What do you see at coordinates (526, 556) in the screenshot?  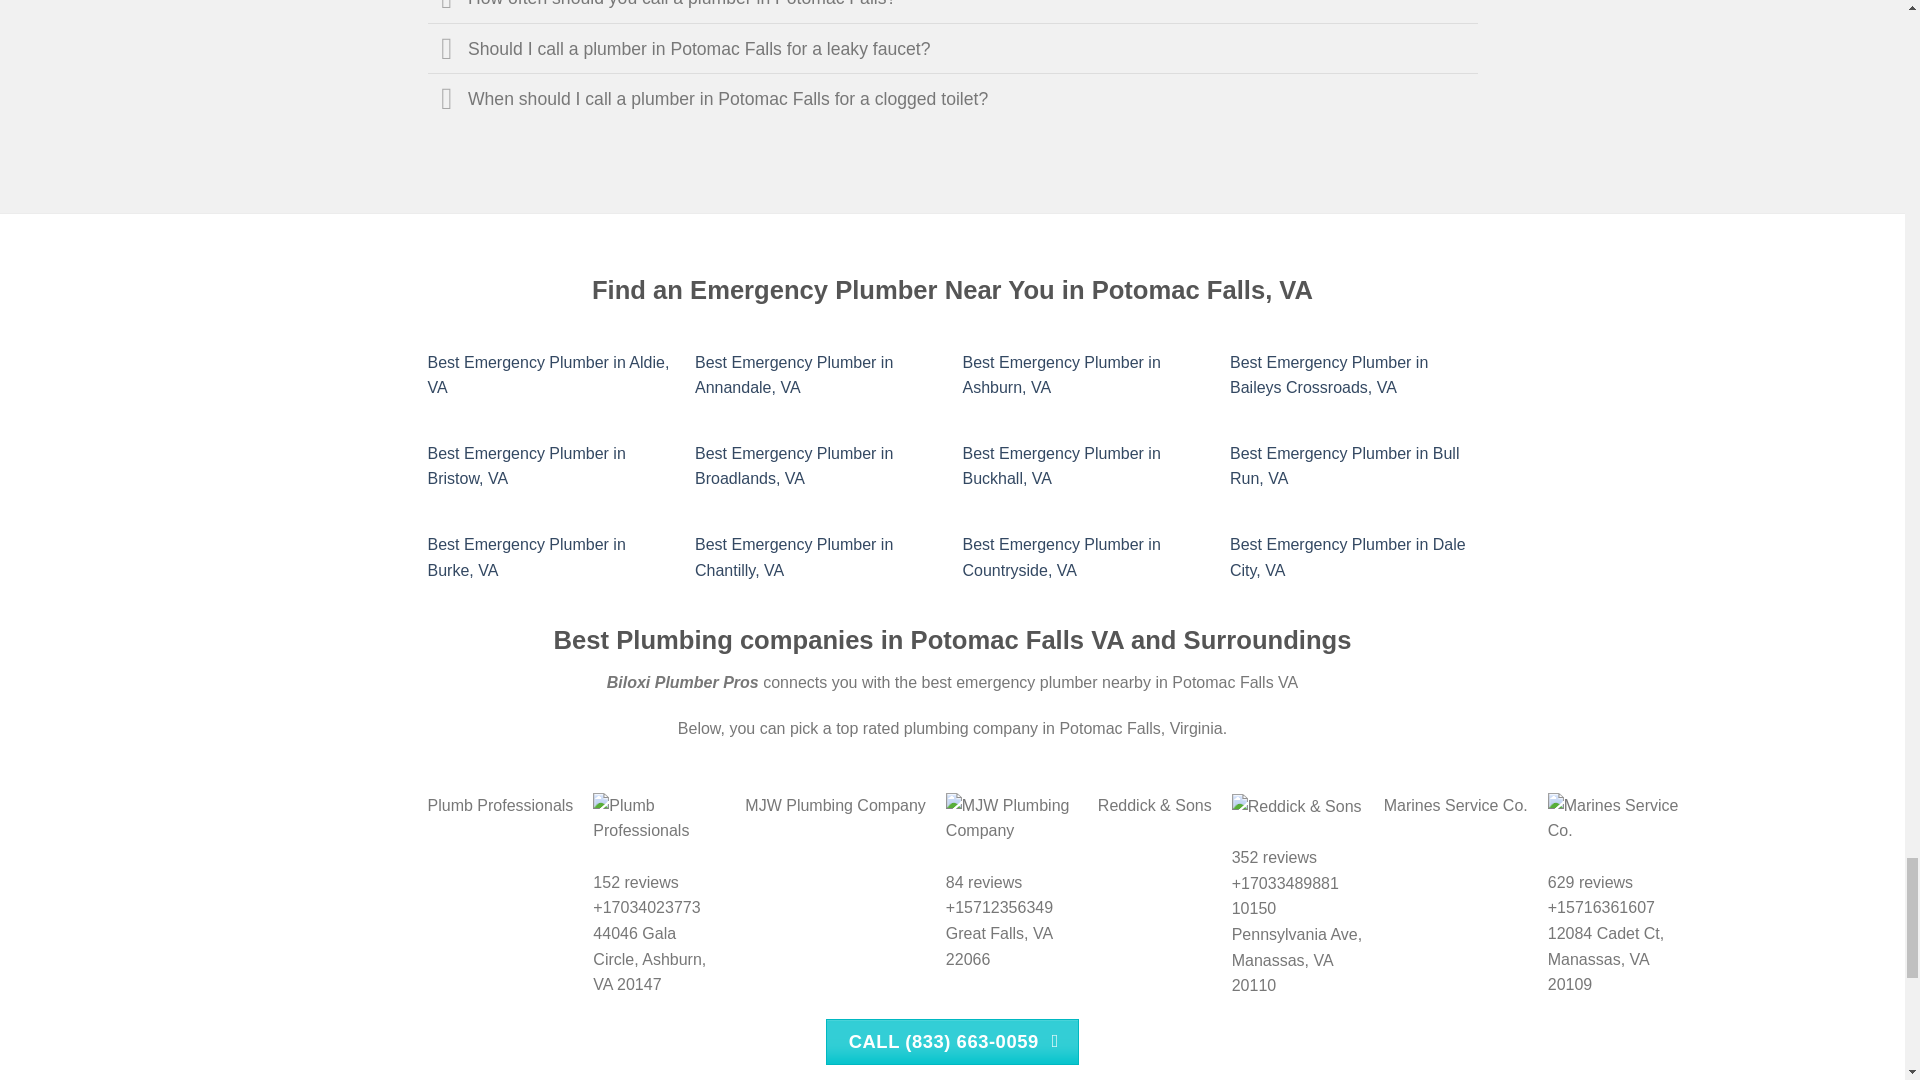 I see `Best Emergency Plumber in Burke, VA` at bounding box center [526, 556].